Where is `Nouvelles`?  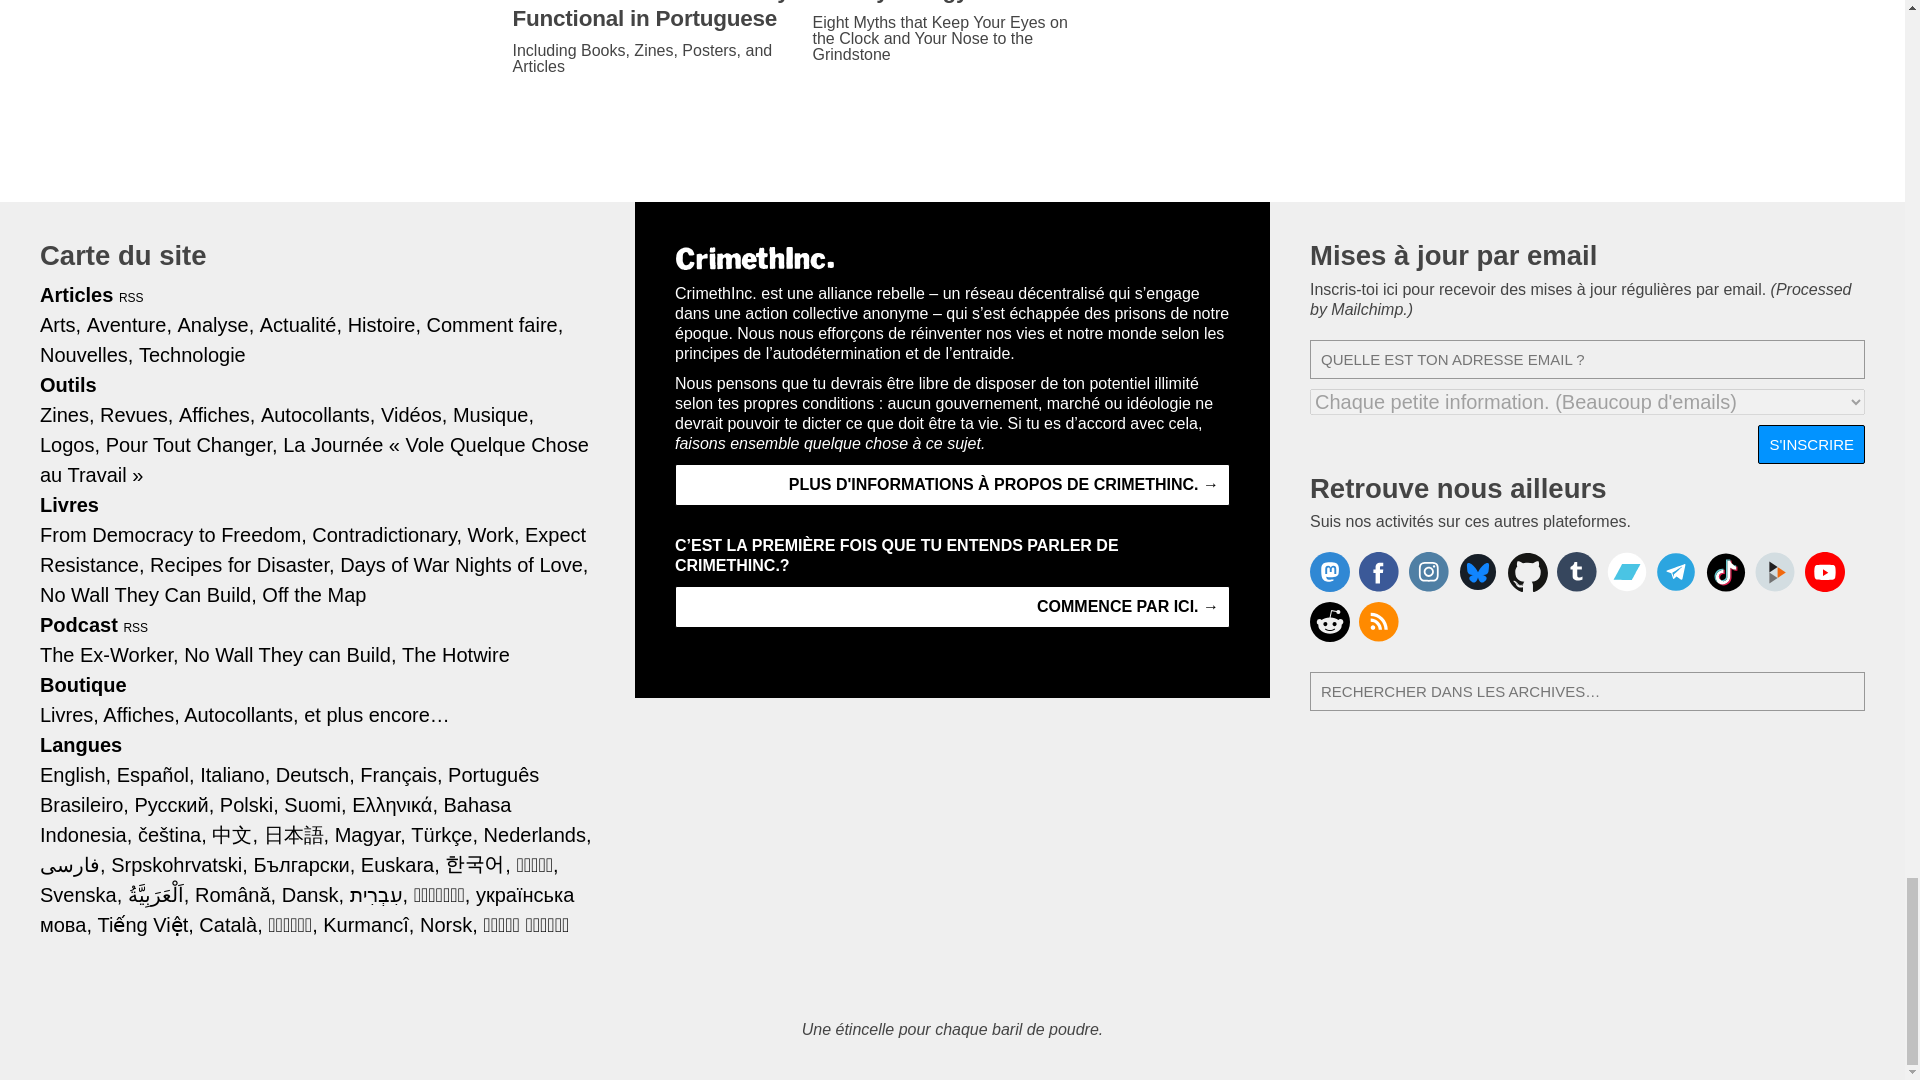 Nouvelles is located at coordinates (86, 355).